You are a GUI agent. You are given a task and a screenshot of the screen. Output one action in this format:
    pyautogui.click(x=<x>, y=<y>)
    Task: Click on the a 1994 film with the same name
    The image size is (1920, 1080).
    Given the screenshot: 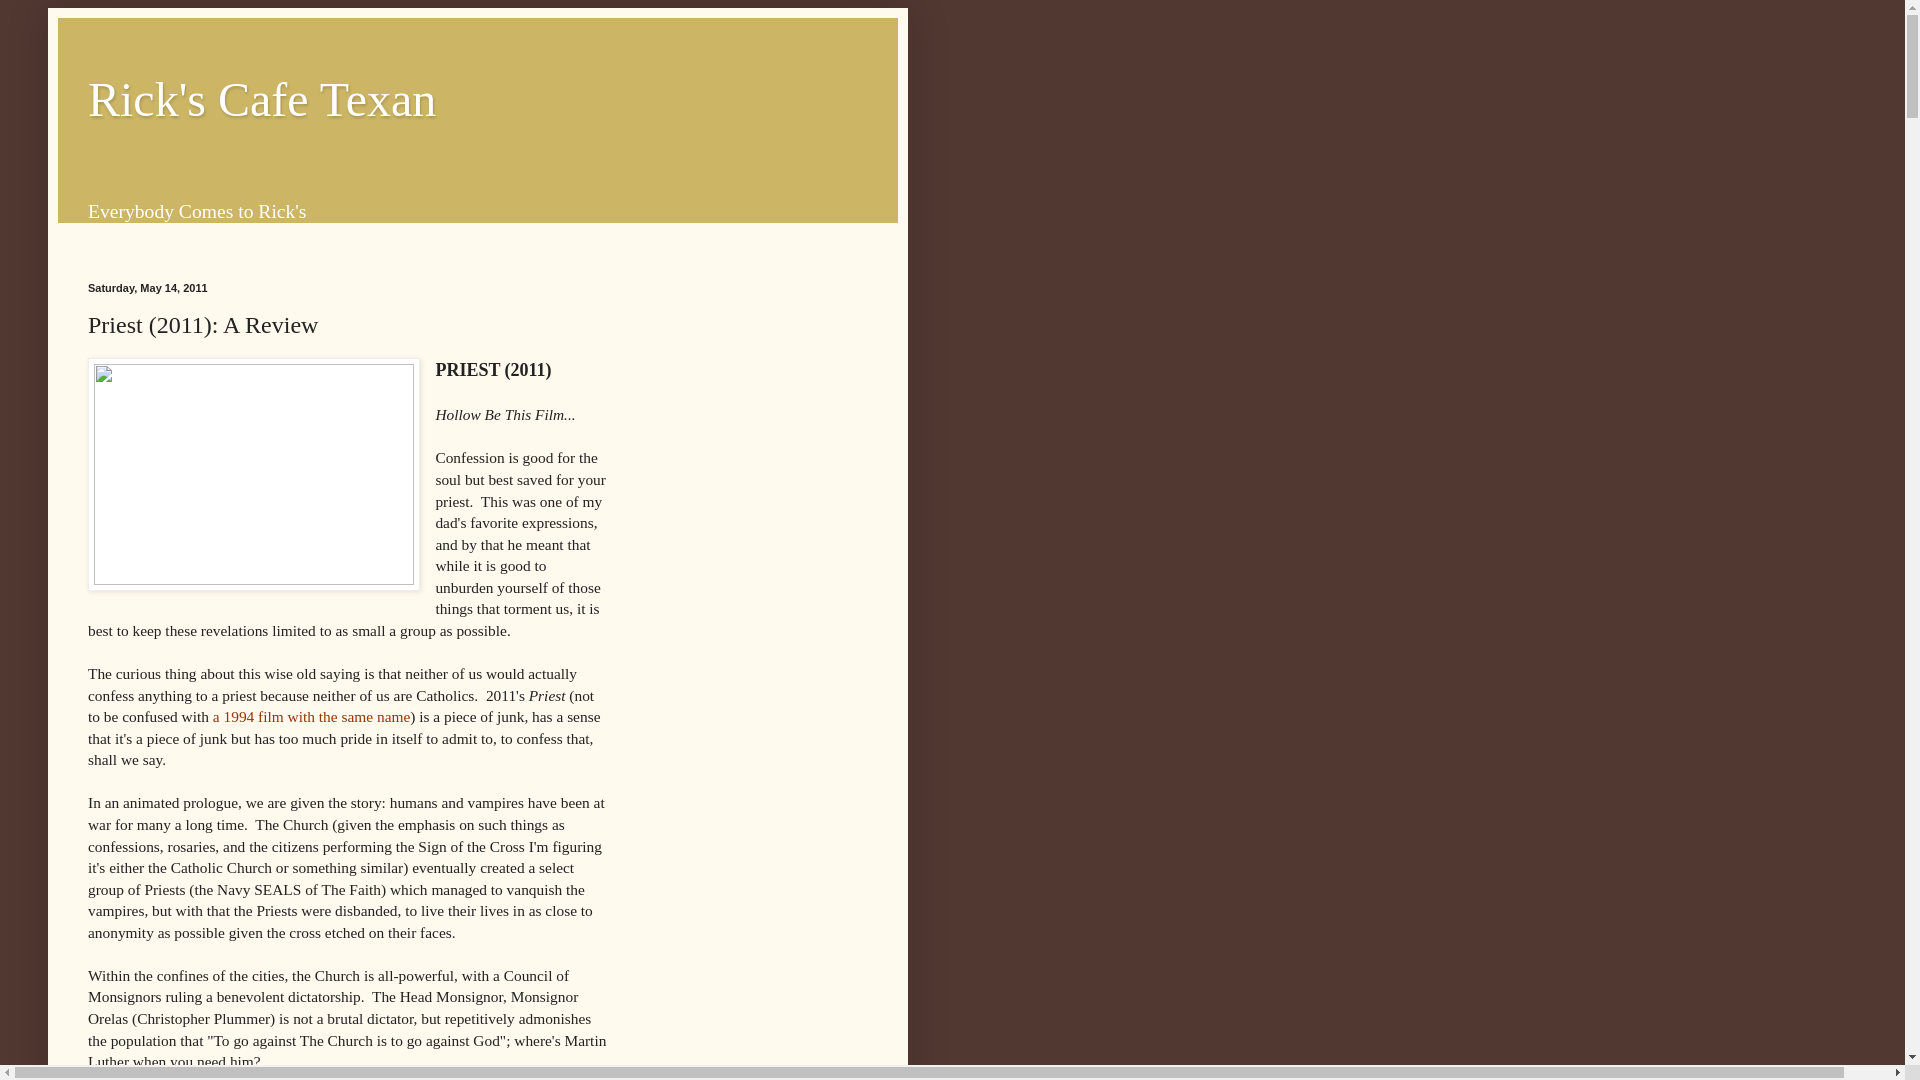 What is the action you would take?
    pyautogui.click(x=312, y=716)
    